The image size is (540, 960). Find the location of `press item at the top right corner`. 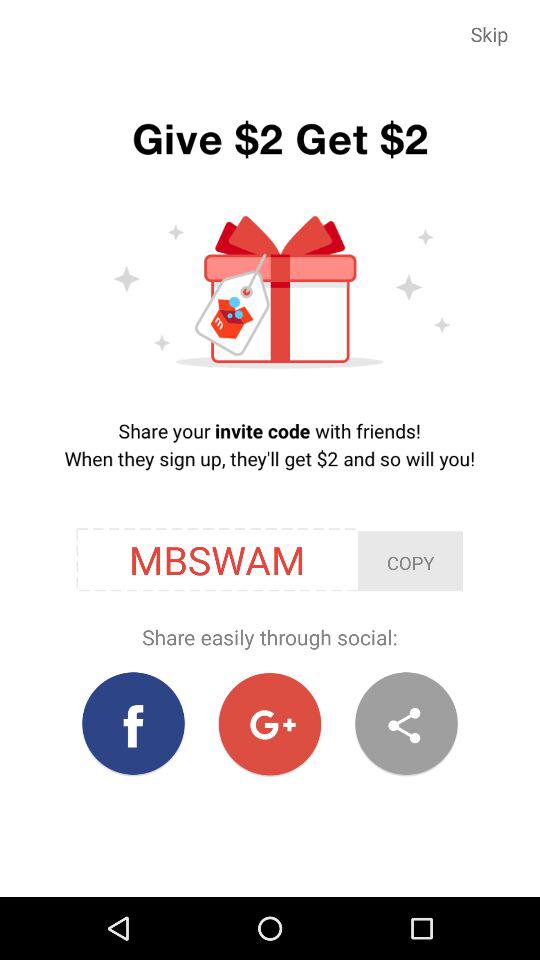

press item at the top right corner is located at coordinates (490, 34).